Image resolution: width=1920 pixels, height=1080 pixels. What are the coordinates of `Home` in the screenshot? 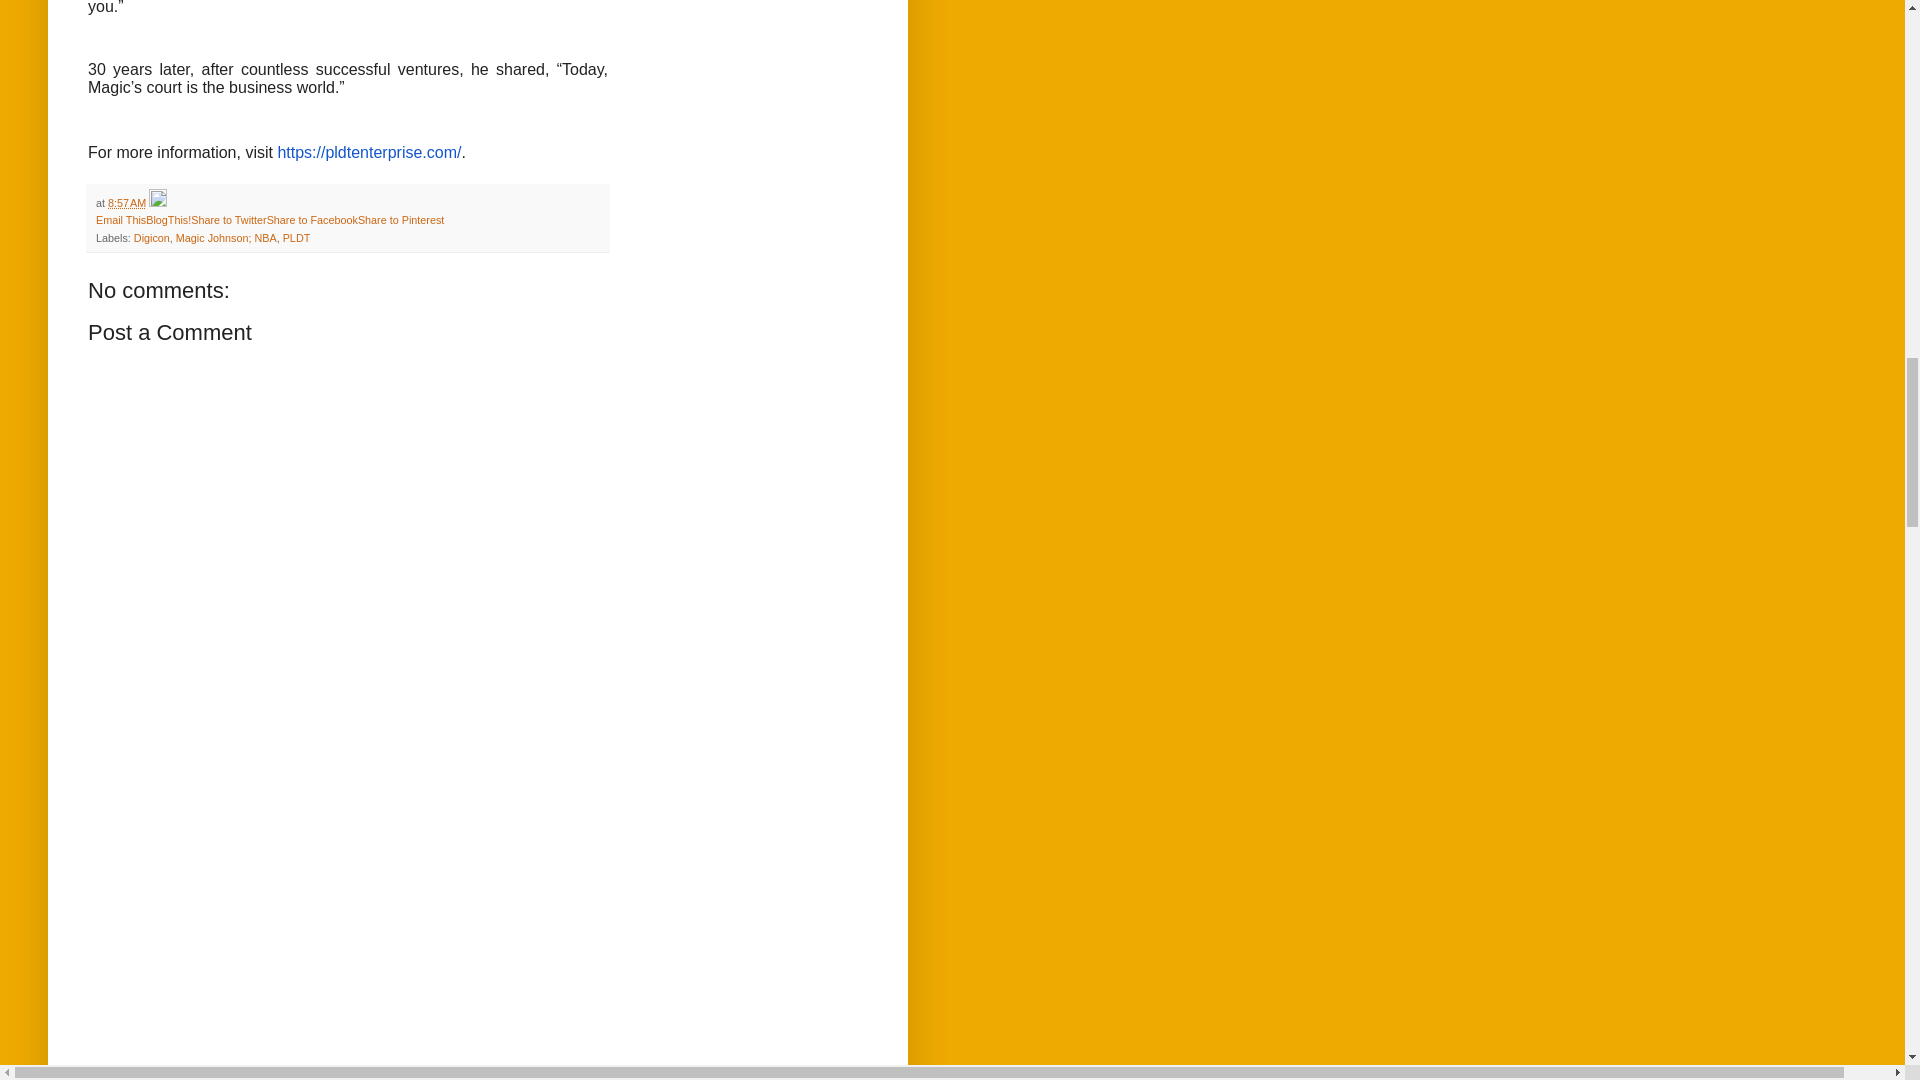 It's located at (253, 1069).